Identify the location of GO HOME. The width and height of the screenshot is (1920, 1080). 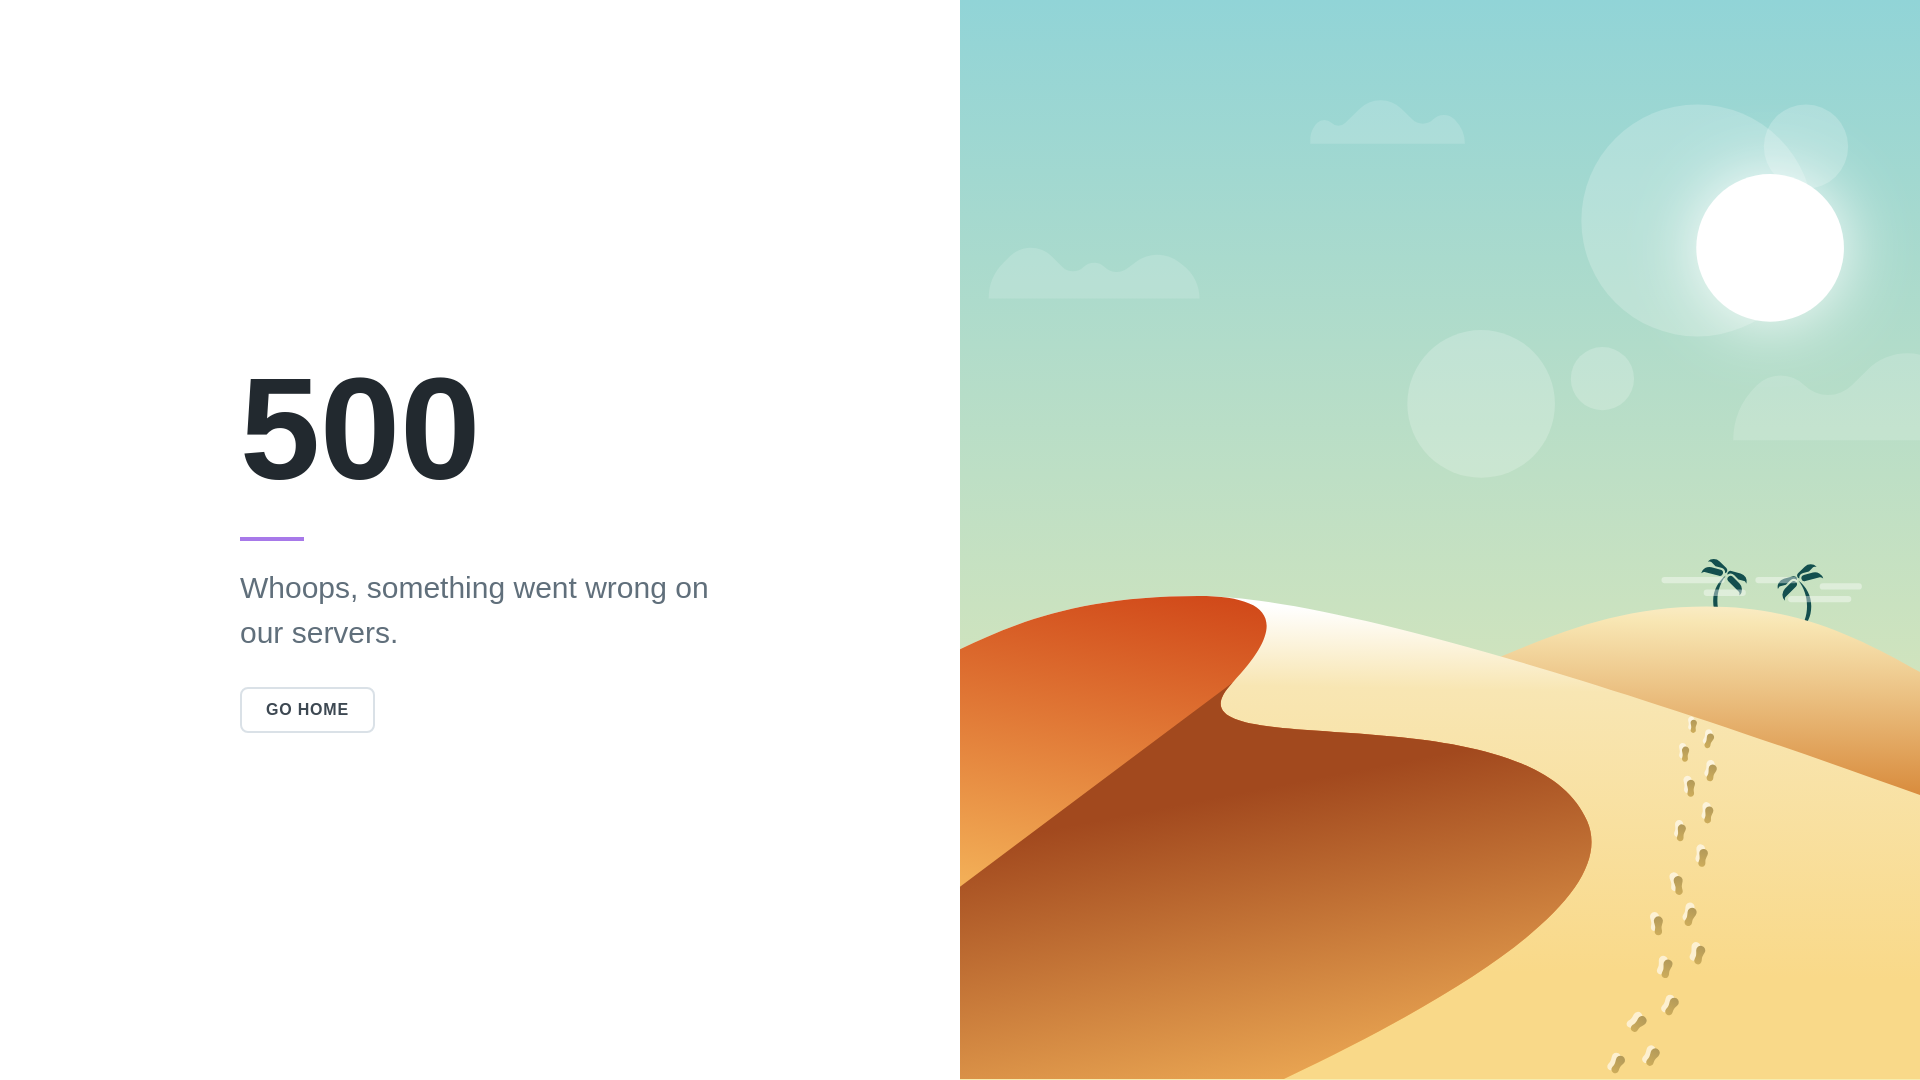
(307, 710).